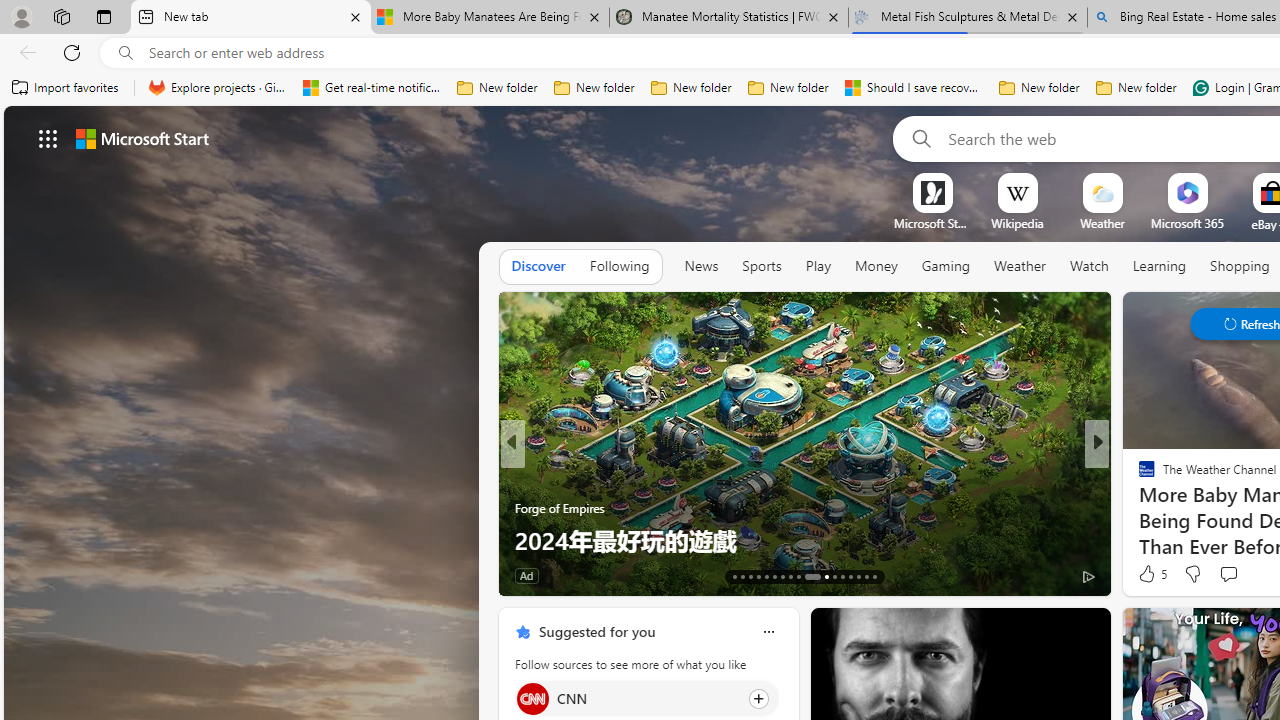  Describe the element at coordinates (1149, 574) in the screenshot. I see `17 Like` at that location.